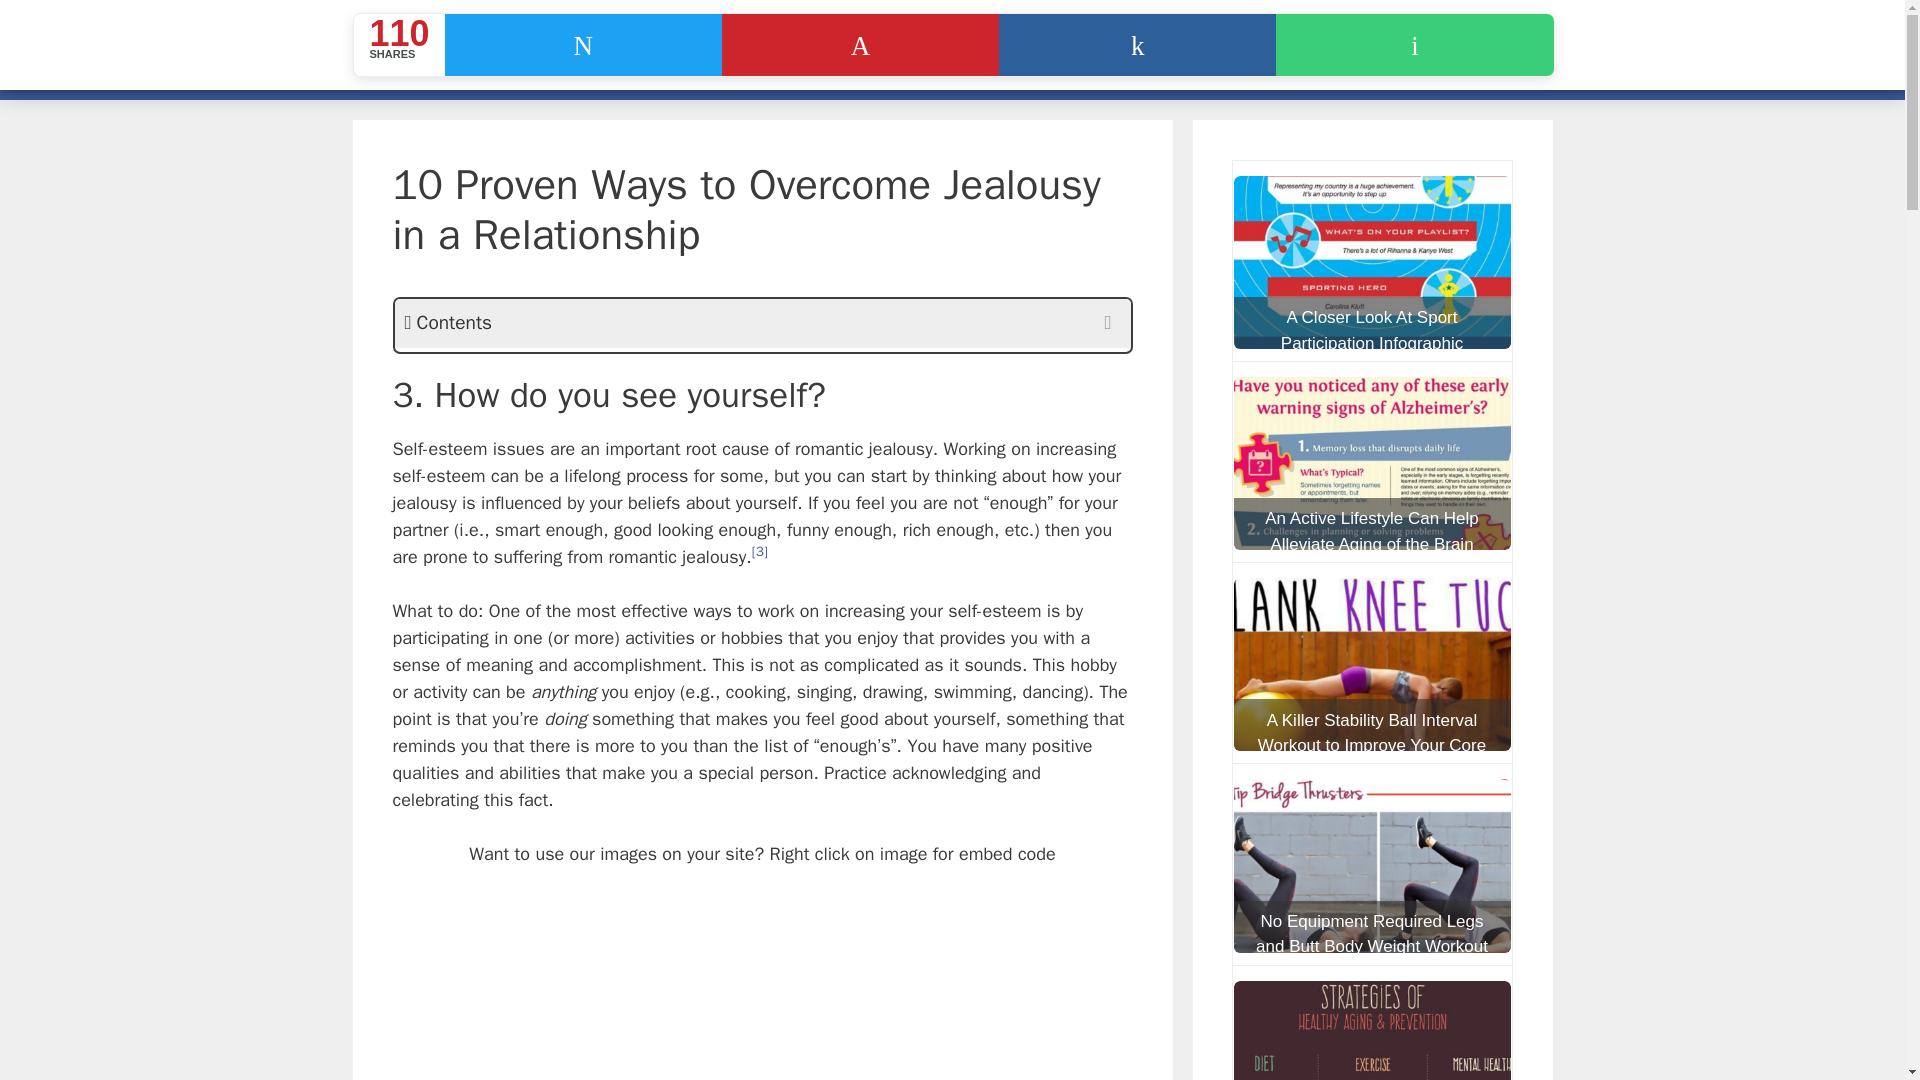 This screenshot has height=1080, width=1920. I want to click on Conditions, so click(731, 70).